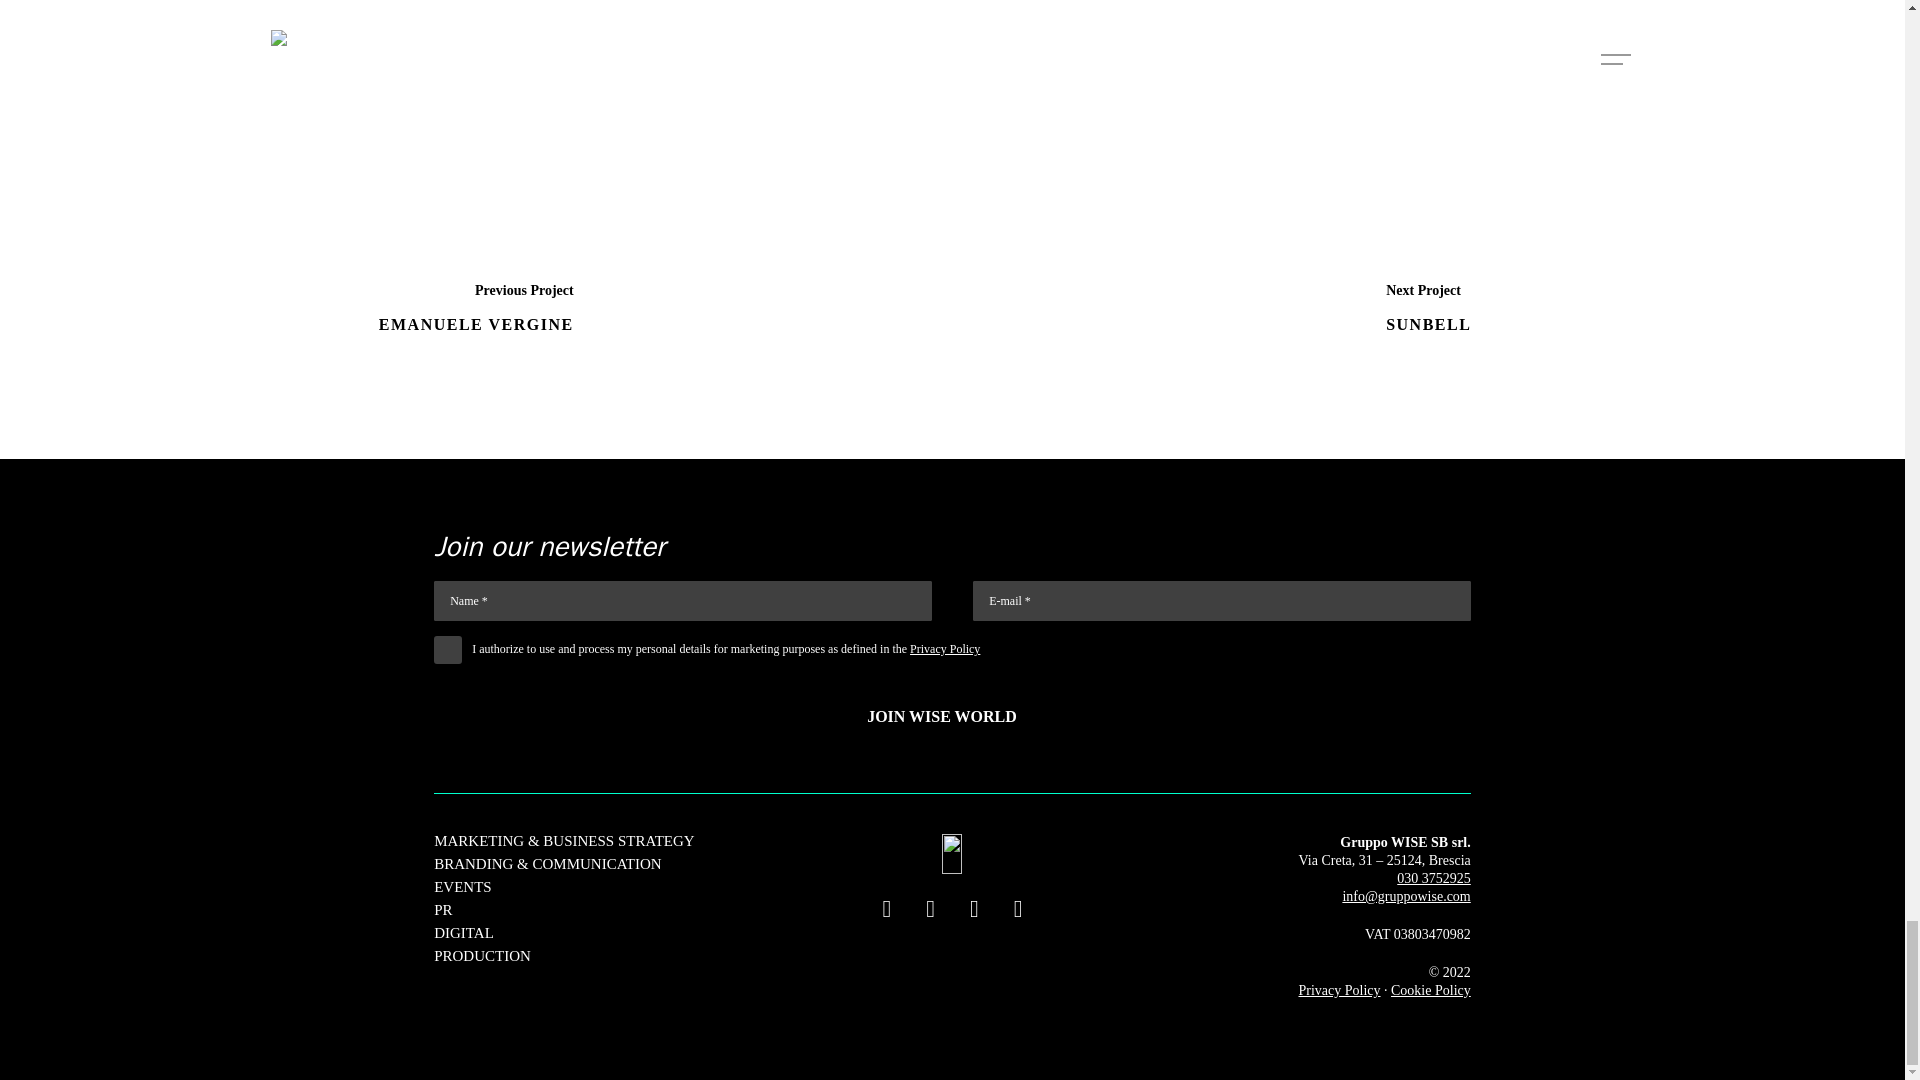  What do you see at coordinates (1338, 990) in the screenshot?
I see `Privacy Policy` at bounding box center [1338, 990].